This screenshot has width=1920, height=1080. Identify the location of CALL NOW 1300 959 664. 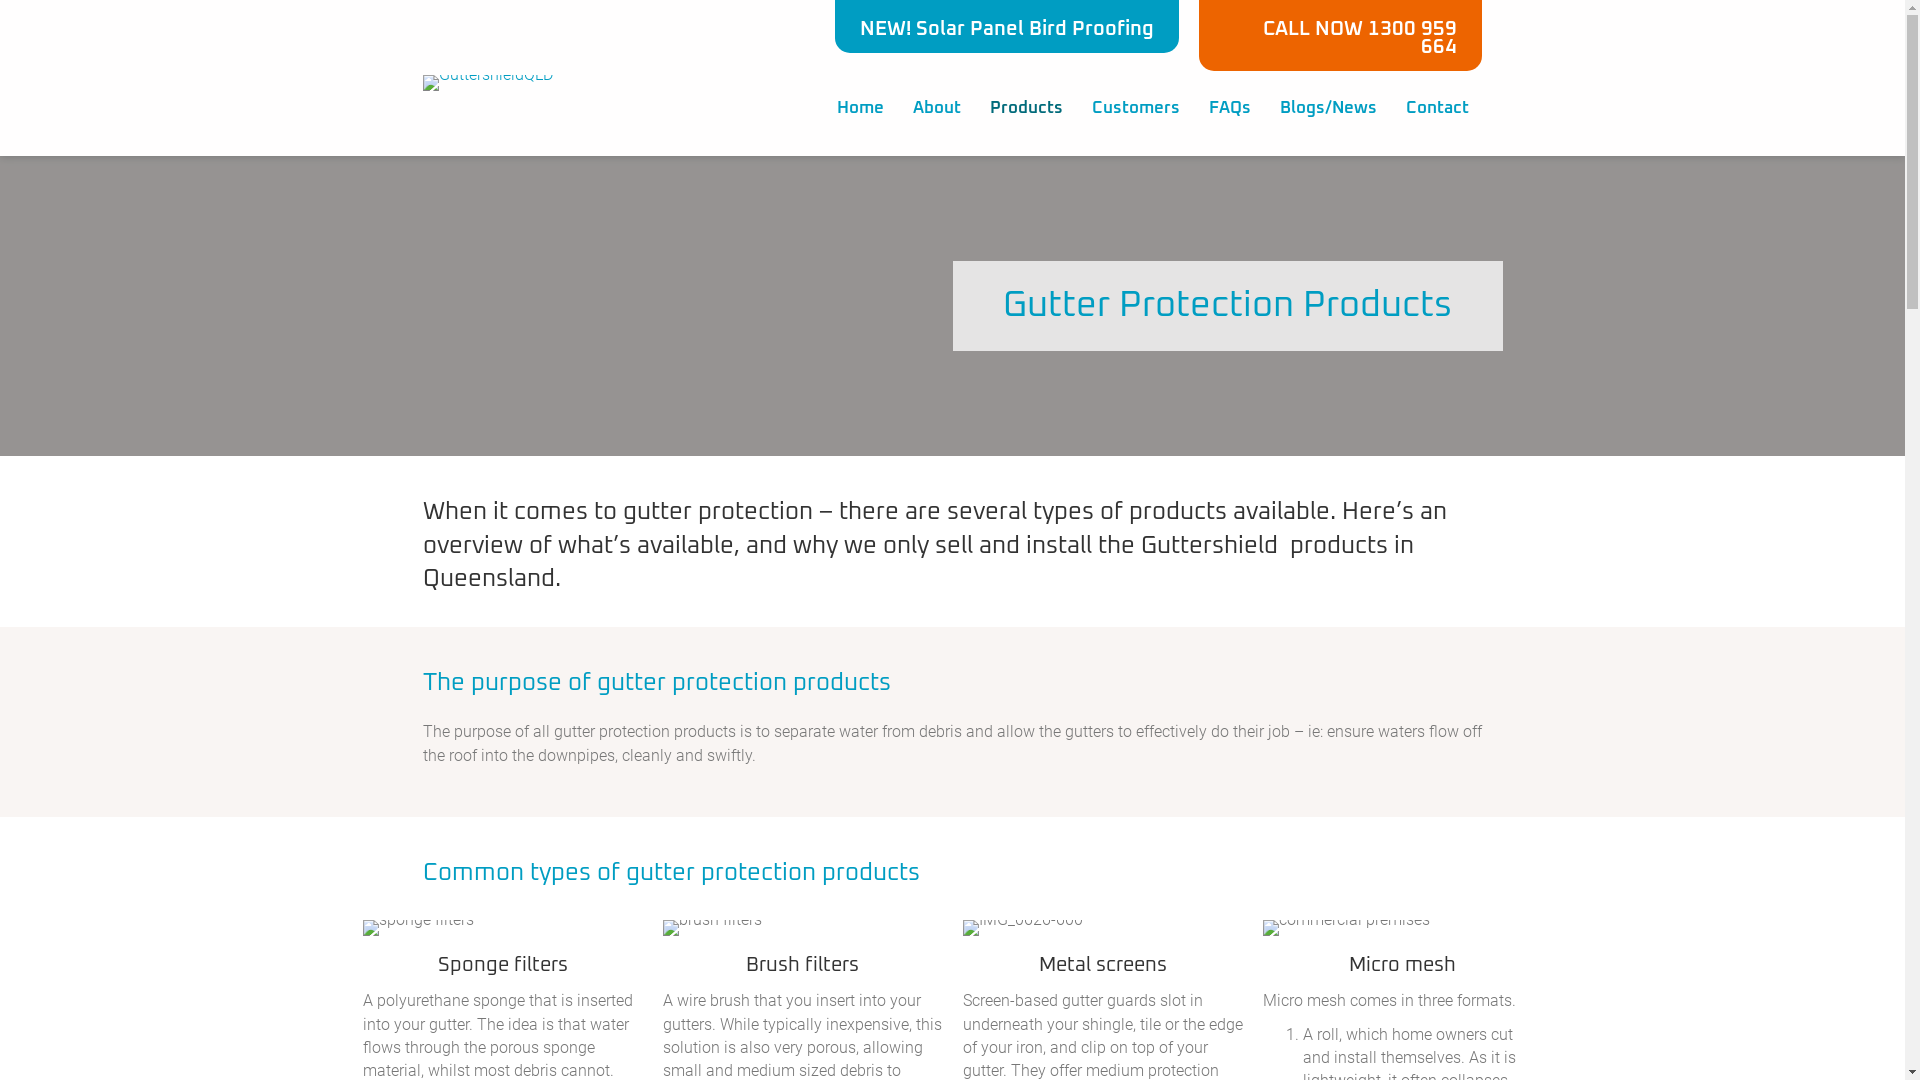
(1340, 36).